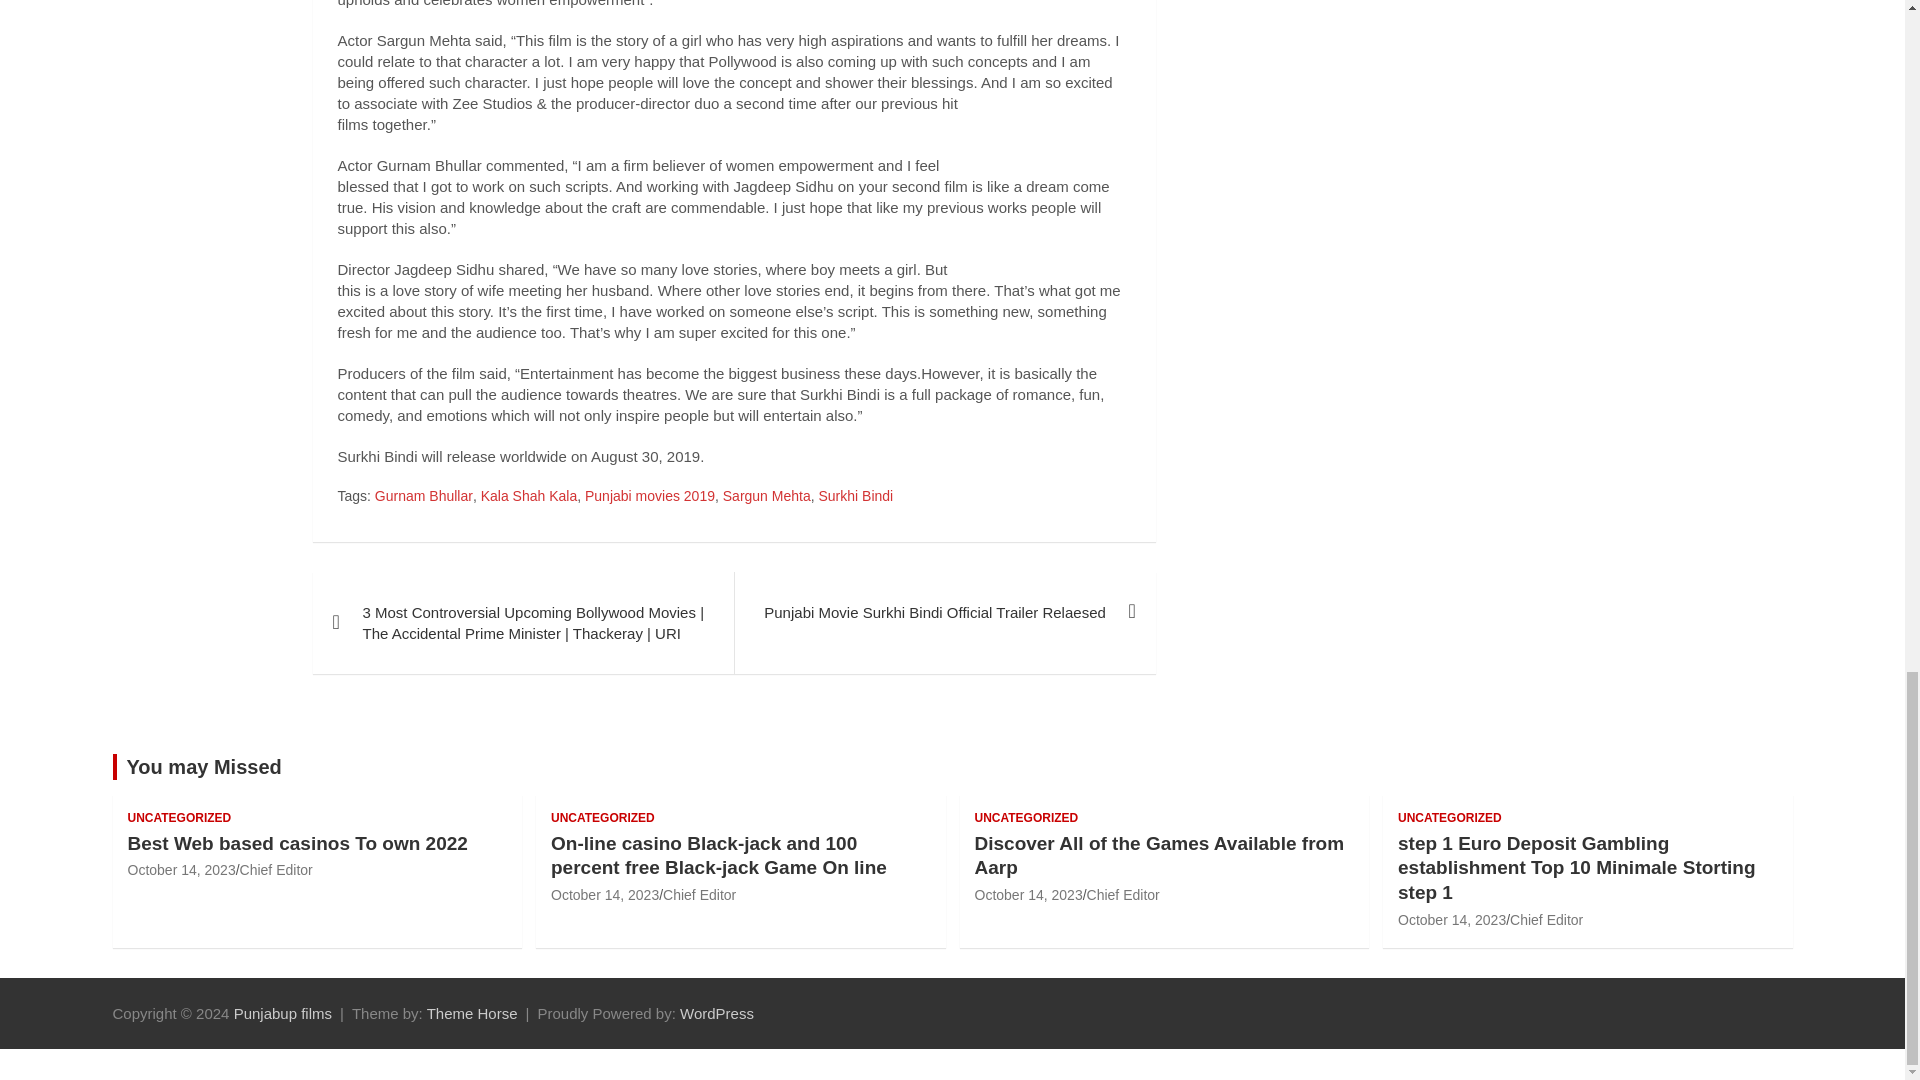 This screenshot has height=1080, width=1920. I want to click on You may Missed, so click(203, 766).